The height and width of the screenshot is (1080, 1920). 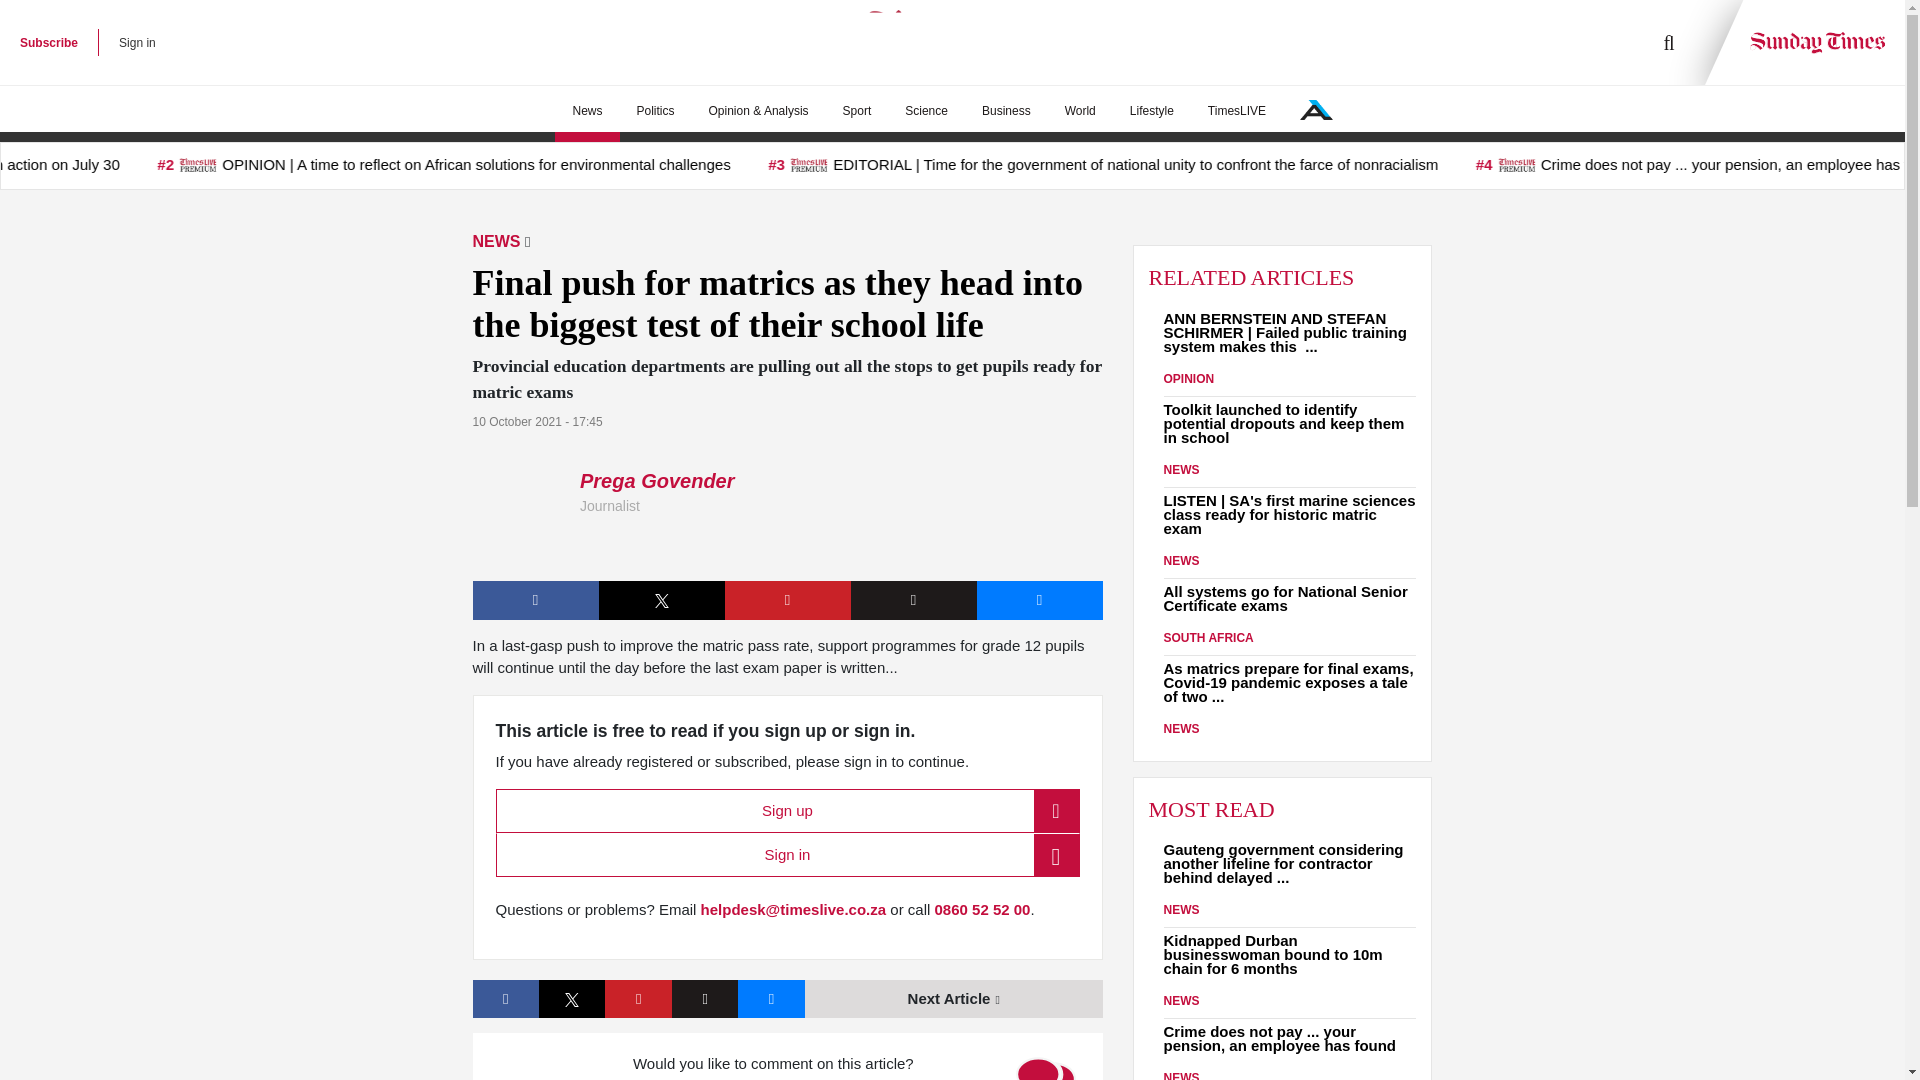 I want to click on Business, so click(x=1006, y=111).